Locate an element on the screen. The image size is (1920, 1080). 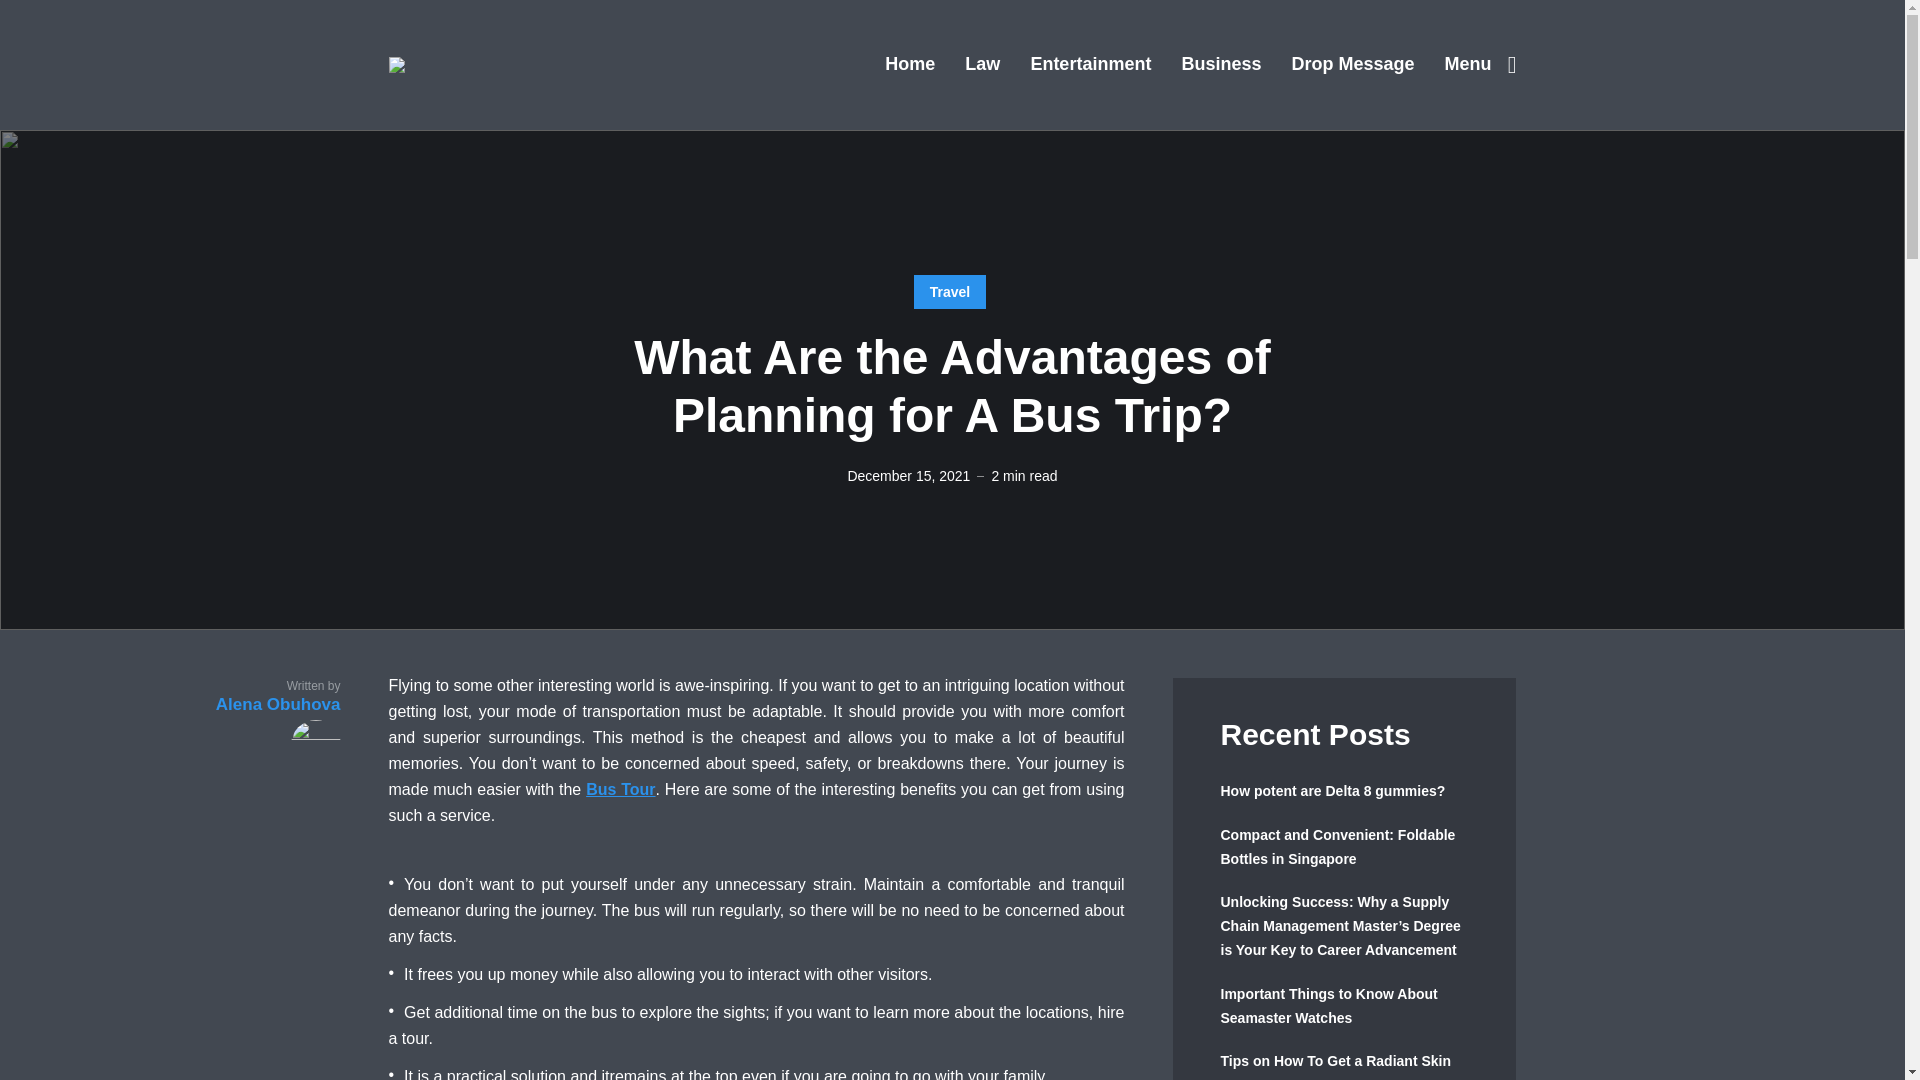
Alena Obuhova is located at coordinates (266, 732).